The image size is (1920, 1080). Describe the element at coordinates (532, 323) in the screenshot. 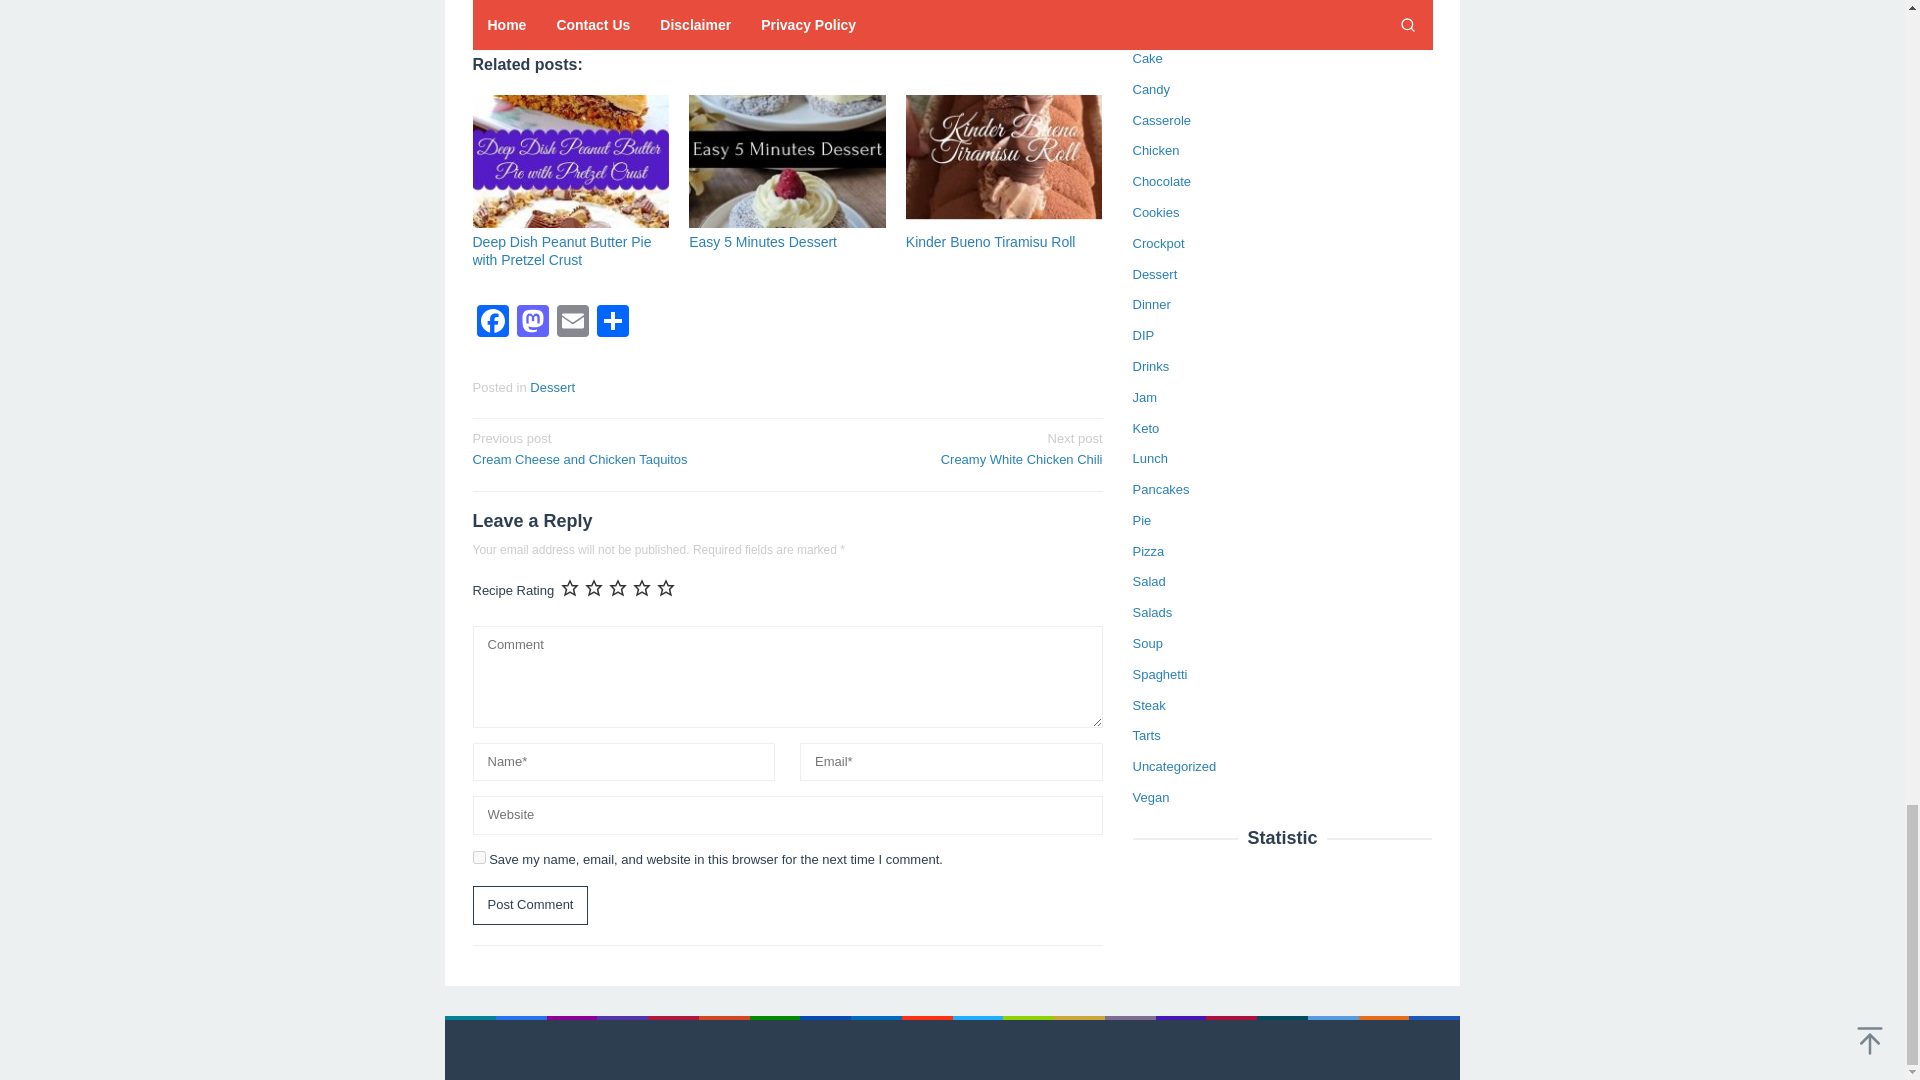

I see `Mastodon` at that location.